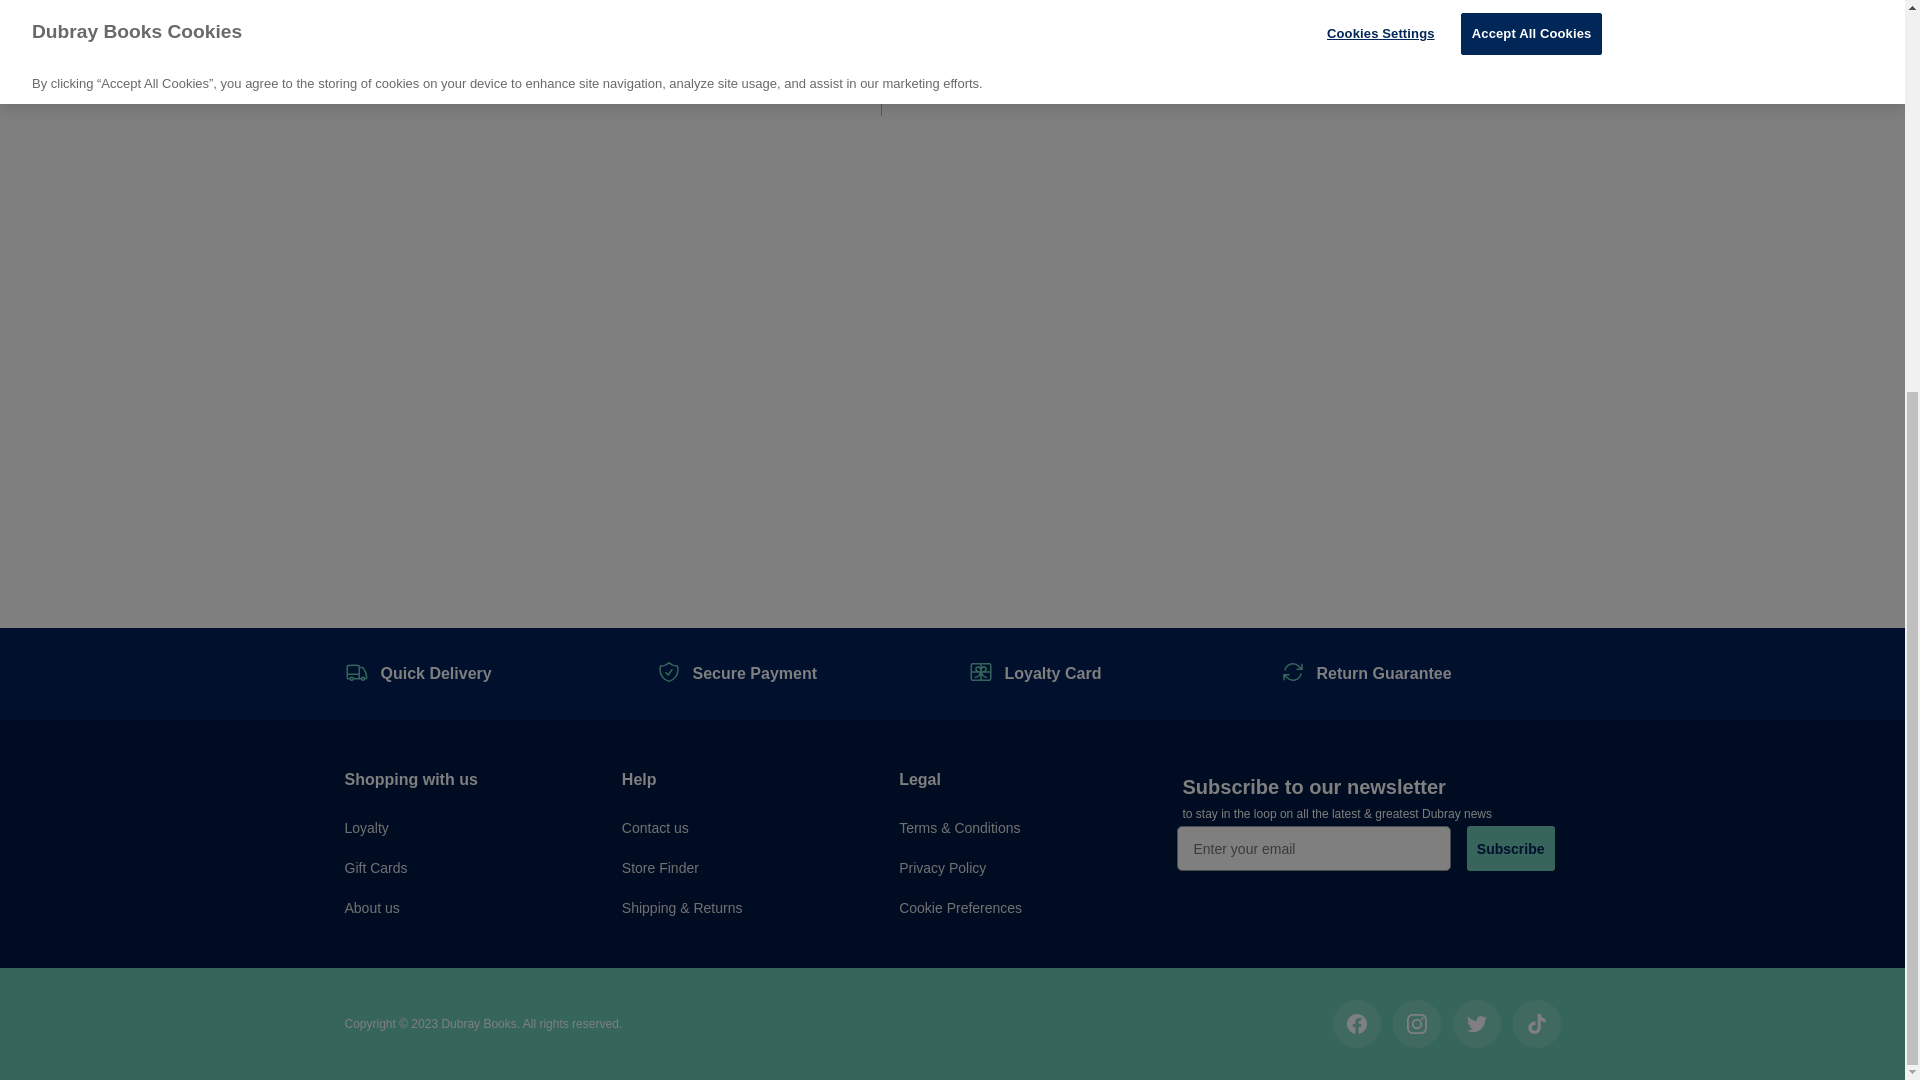 This screenshot has width=1920, height=1080. Describe the element at coordinates (371, 907) in the screenshot. I see `About us` at that location.